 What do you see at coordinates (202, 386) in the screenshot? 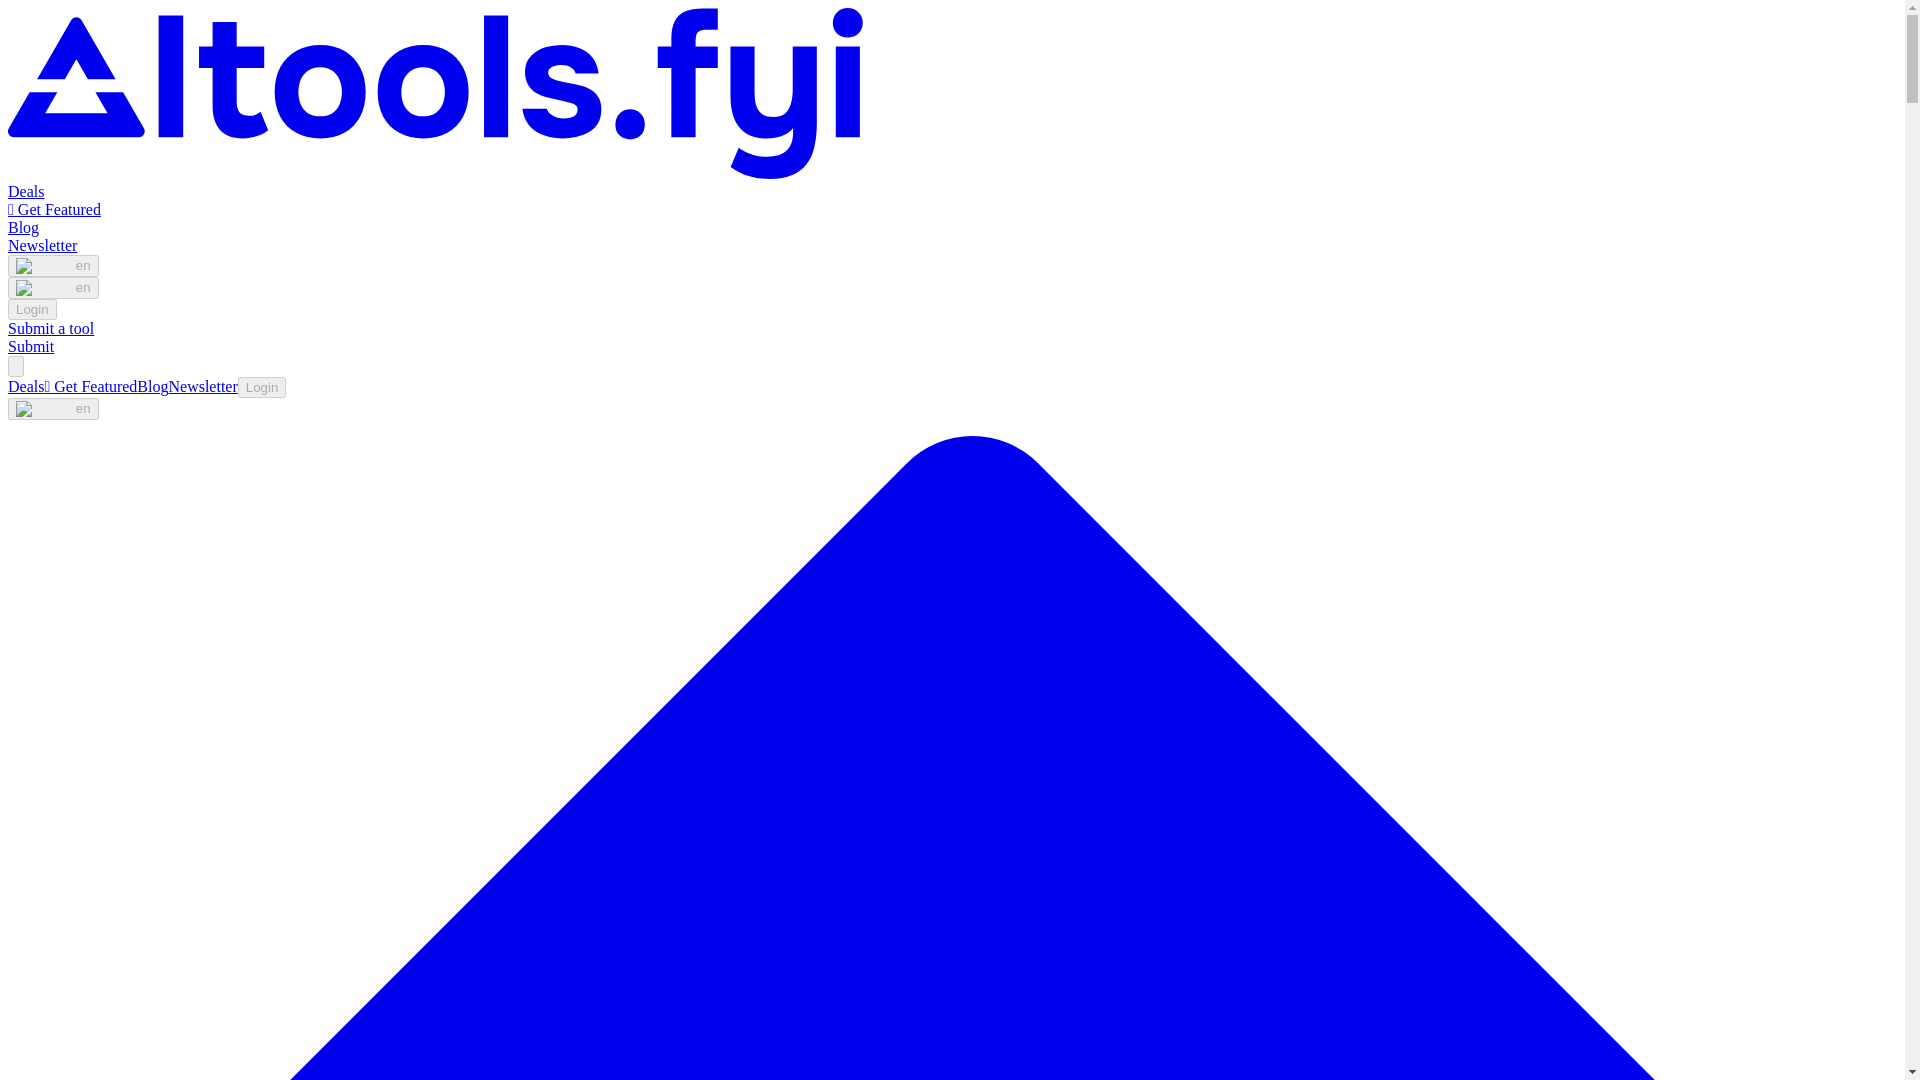
I see `Newsletter` at bounding box center [202, 386].